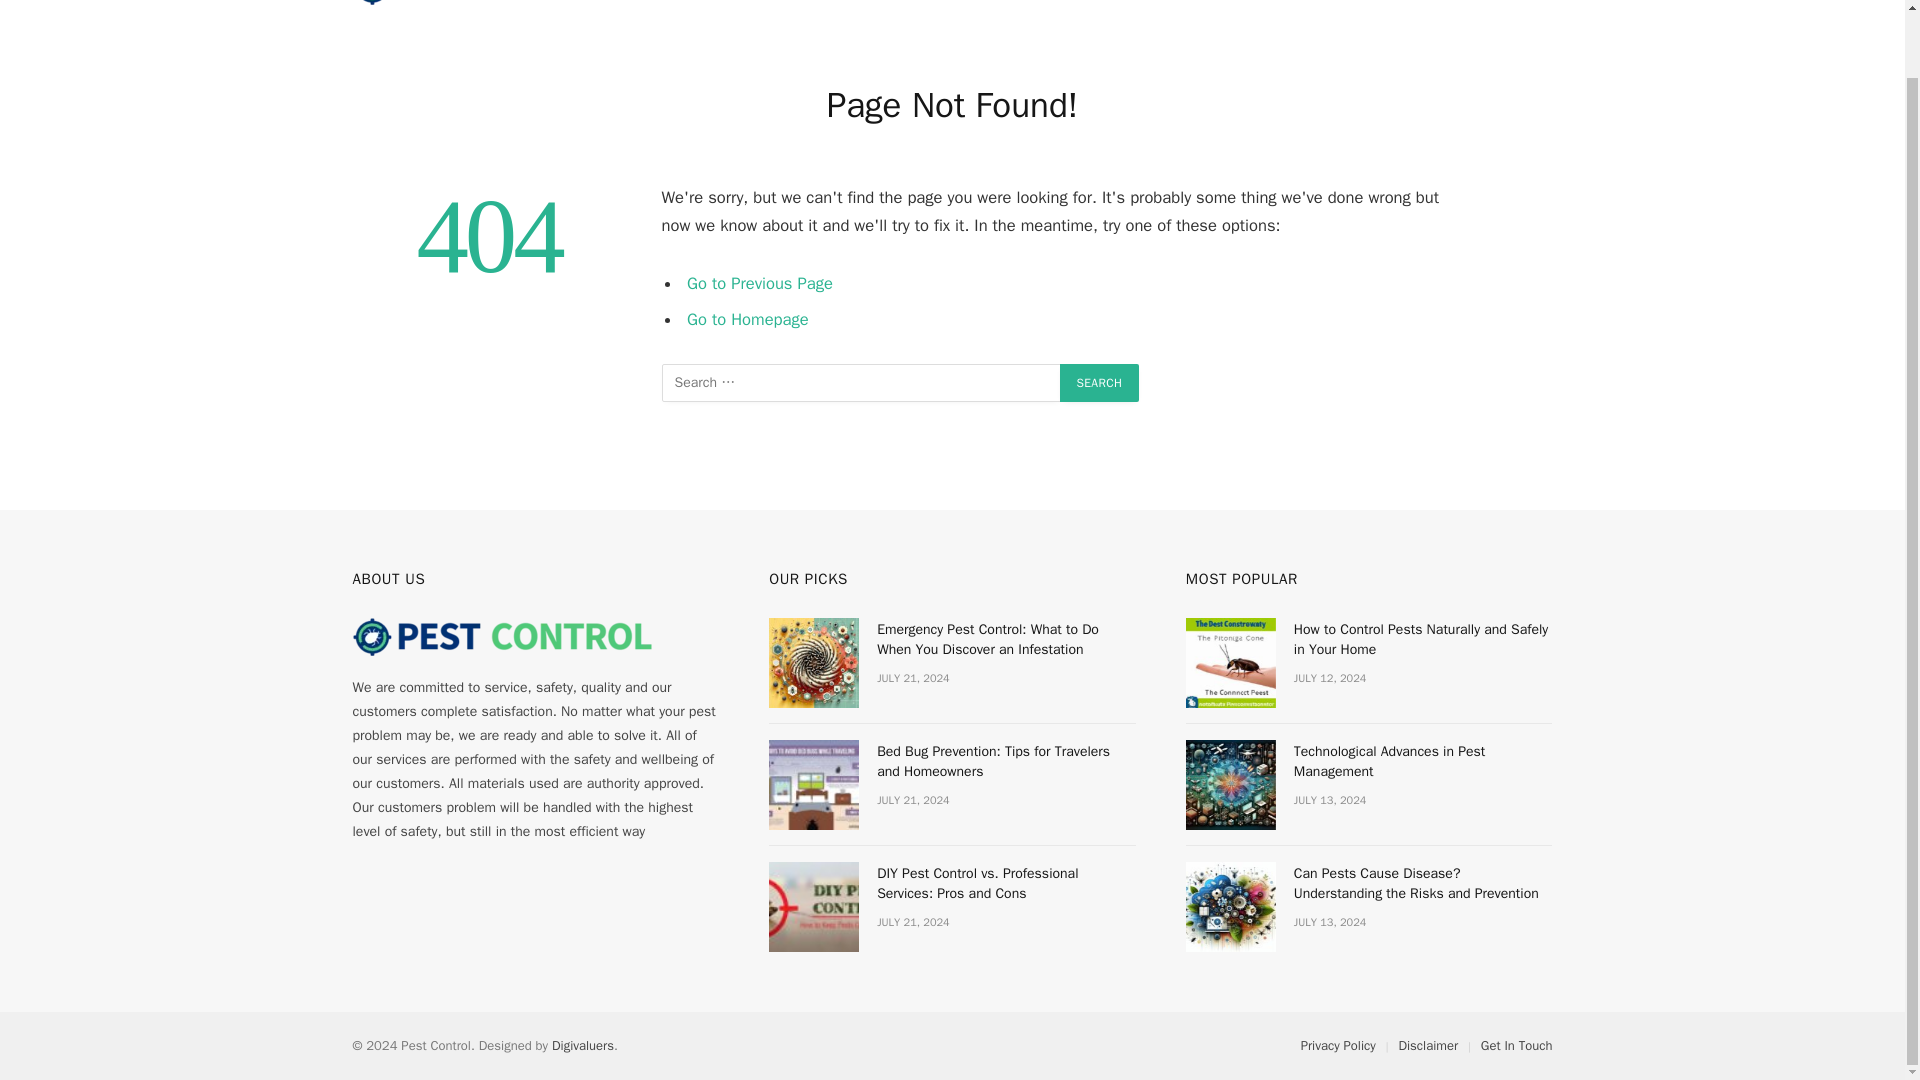 The width and height of the screenshot is (1920, 1080). Describe the element at coordinates (1100, 382) in the screenshot. I see `Search` at that location.